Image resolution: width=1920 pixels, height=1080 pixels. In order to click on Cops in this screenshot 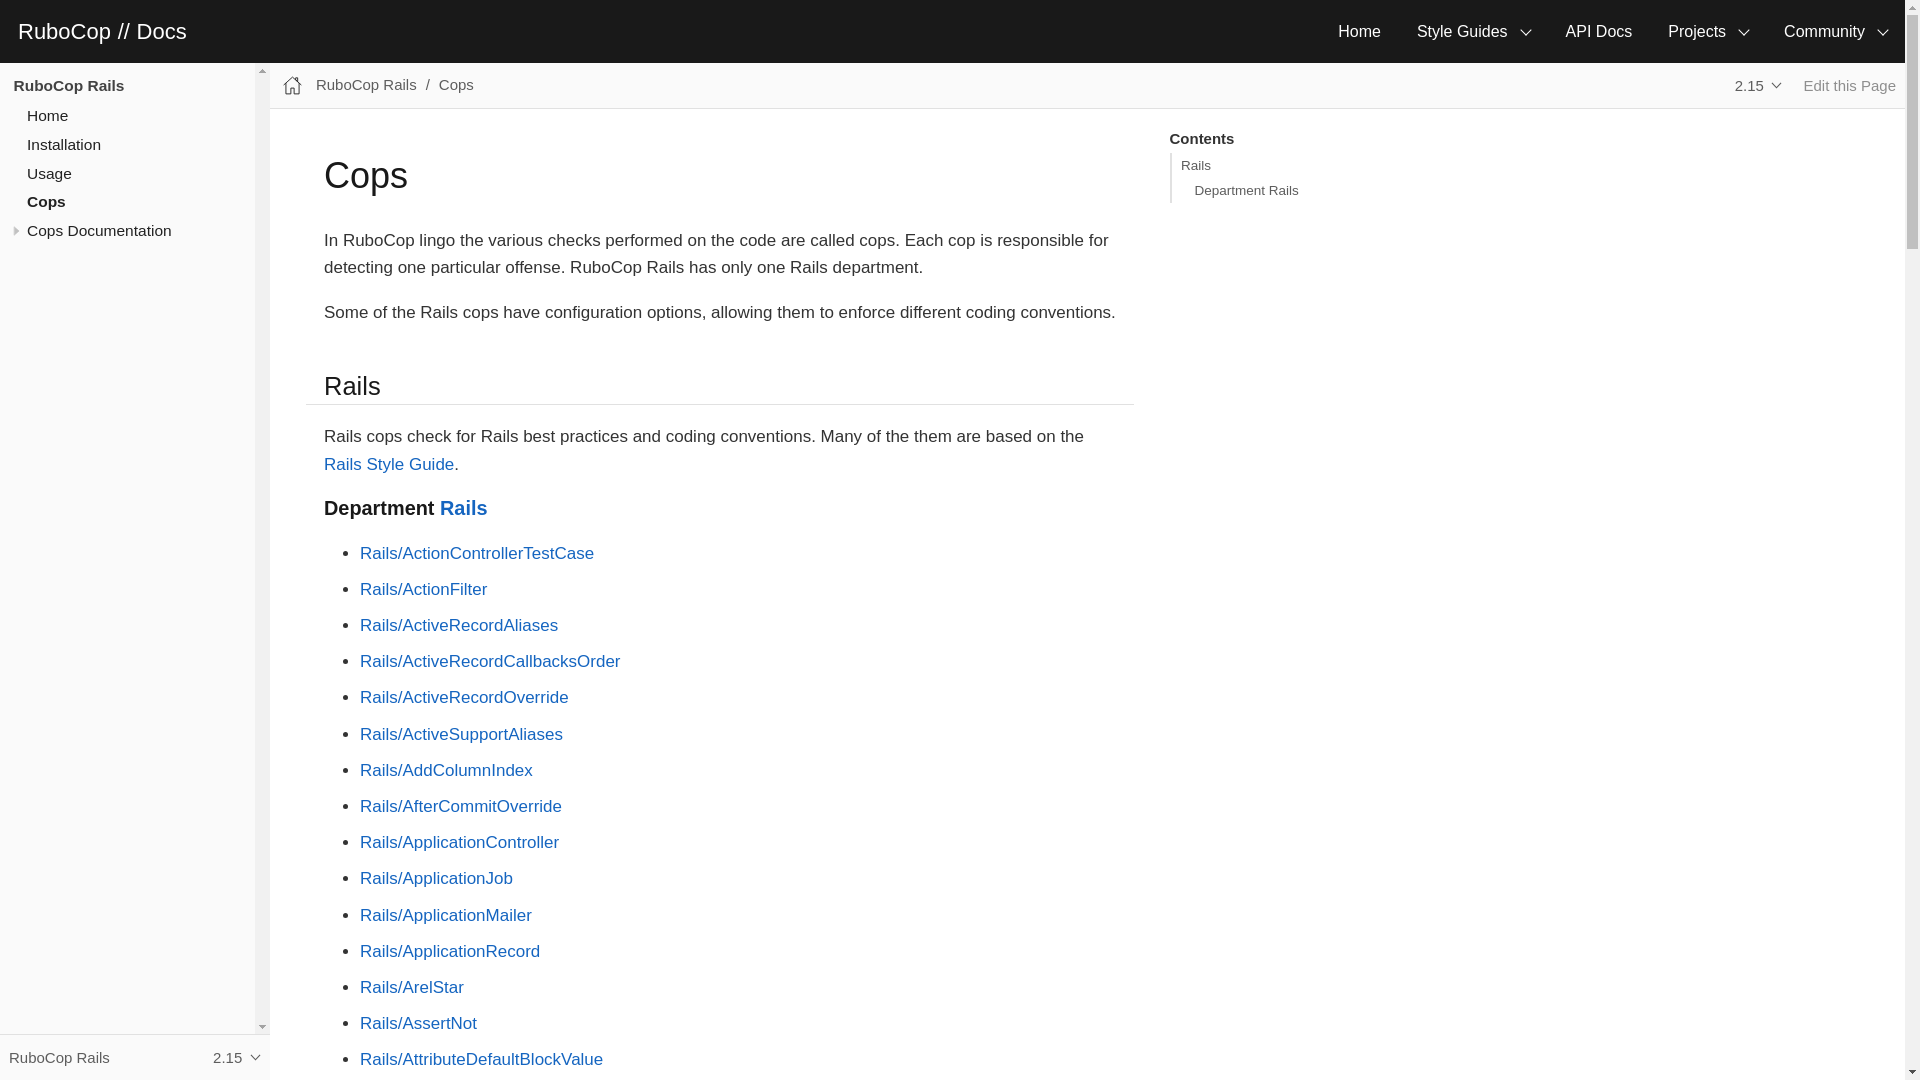, I will do `click(46, 201)`.